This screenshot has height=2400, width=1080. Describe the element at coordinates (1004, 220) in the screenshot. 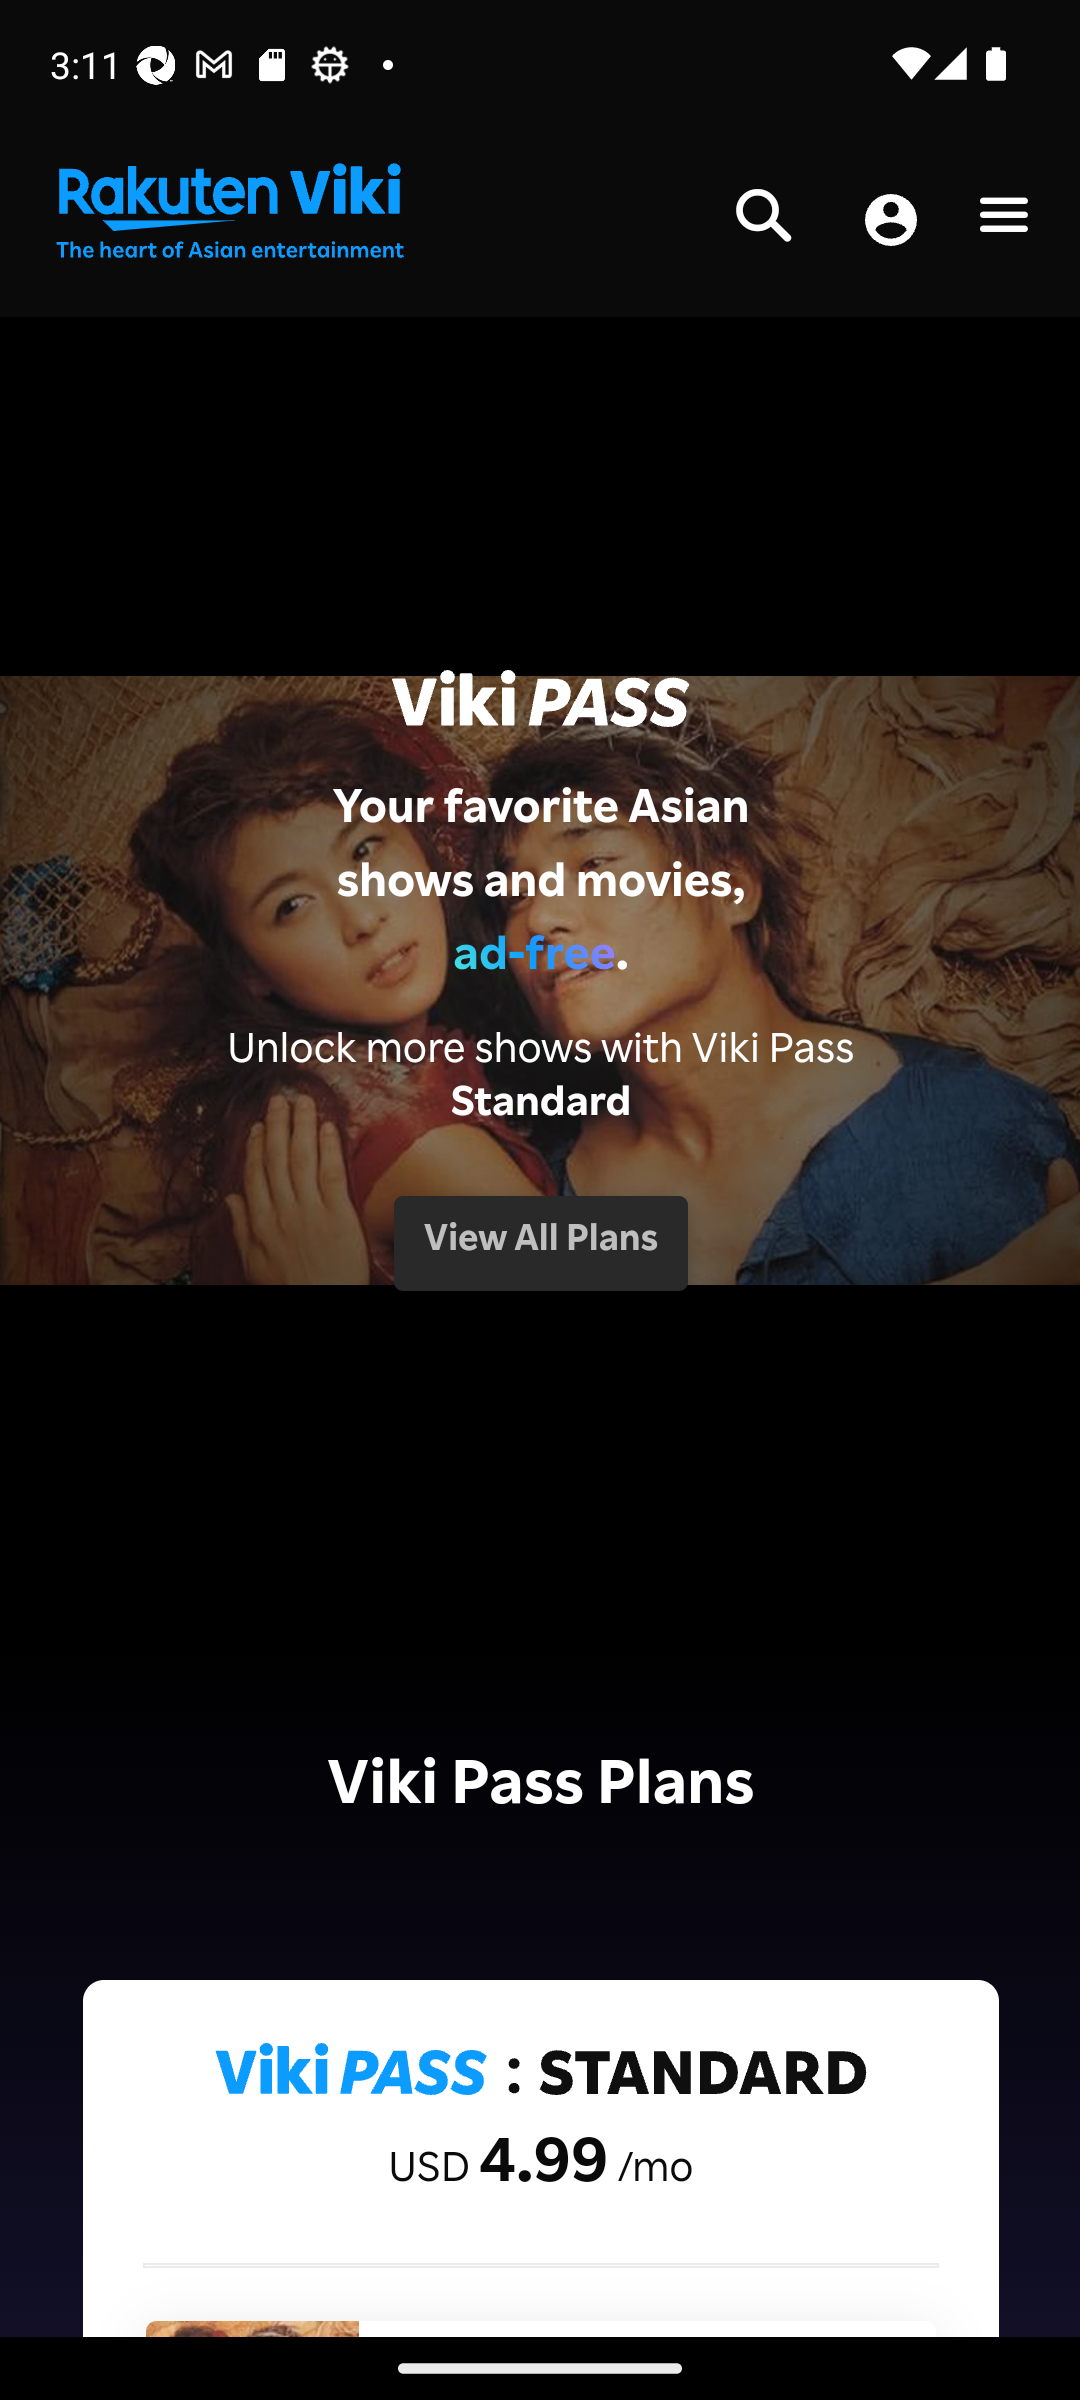

I see `Settings menu` at that location.